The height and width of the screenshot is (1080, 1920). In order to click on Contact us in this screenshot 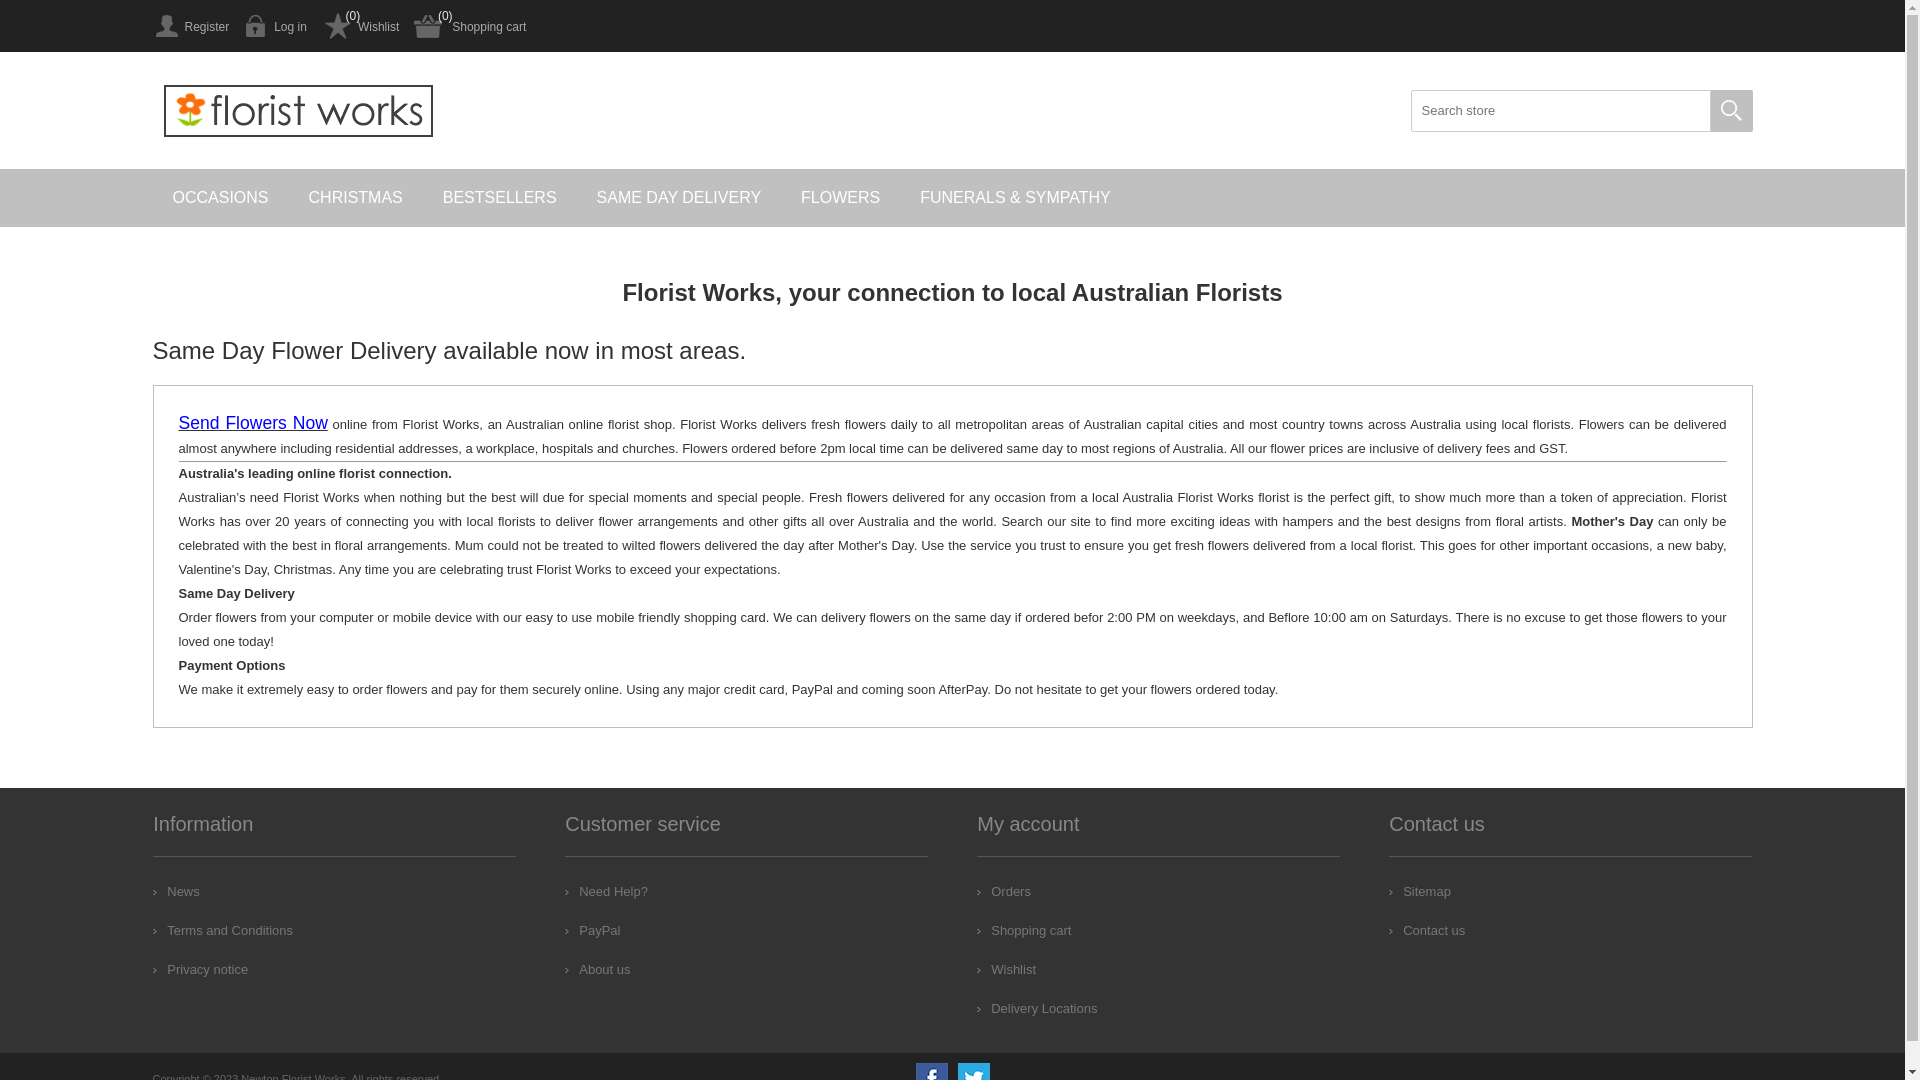, I will do `click(1427, 930)`.